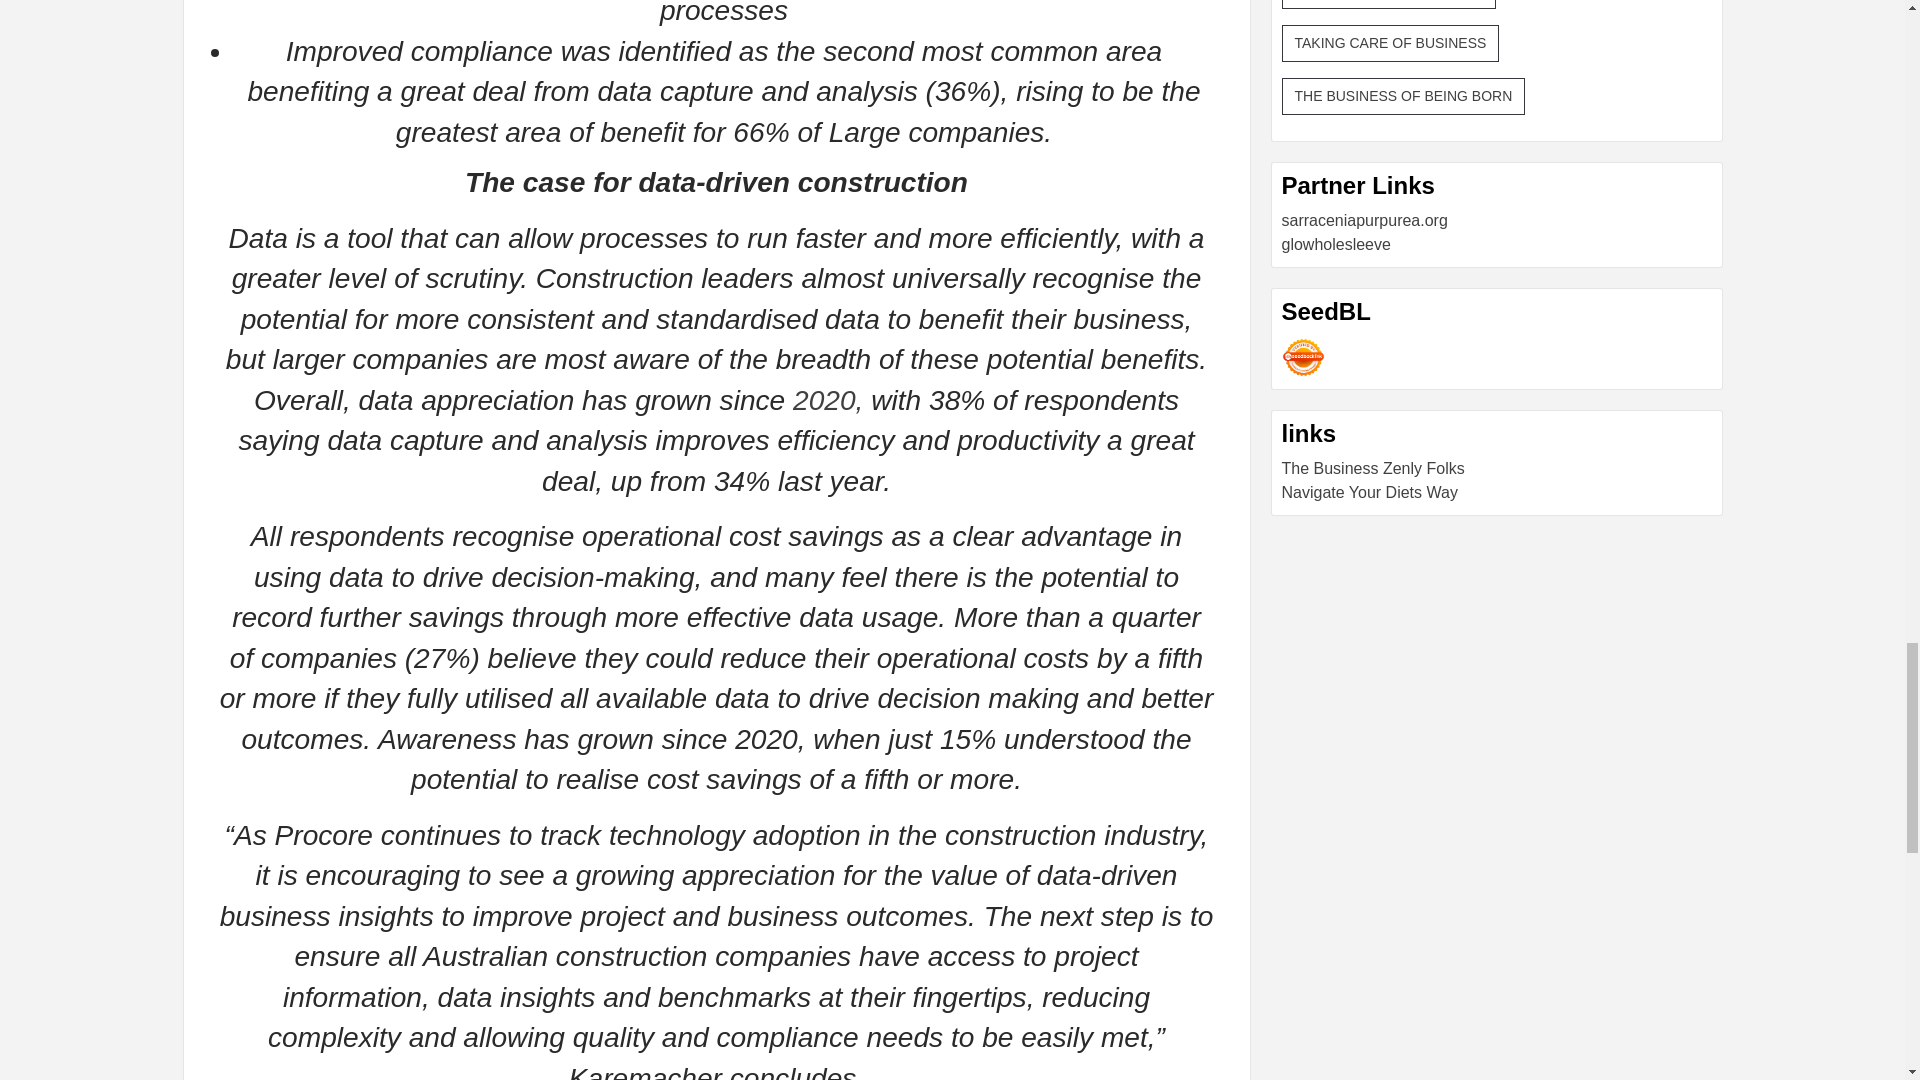 The height and width of the screenshot is (1080, 1920). What do you see at coordinates (1303, 357) in the screenshot?
I see `Seedbacklink` at bounding box center [1303, 357].